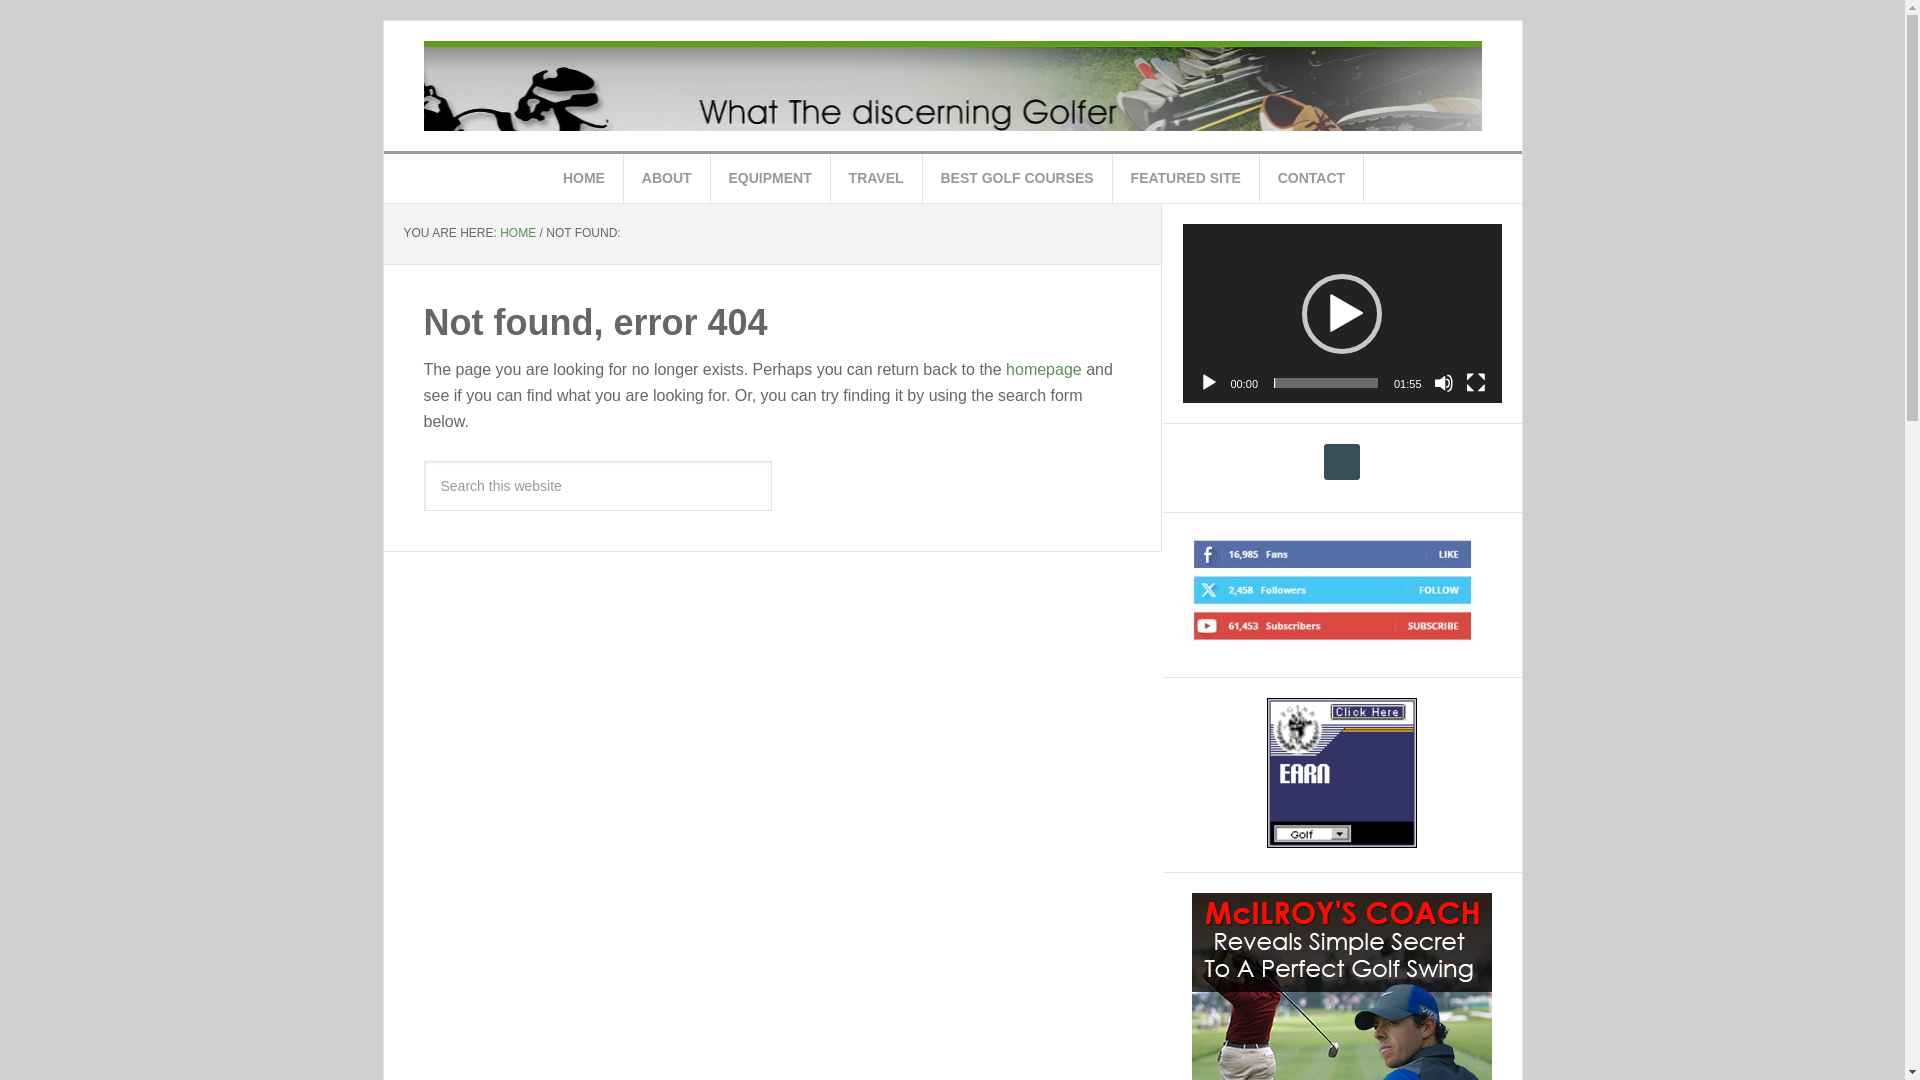  What do you see at coordinates (1476, 382) in the screenshot?
I see `Fullscreen` at bounding box center [1476, 382].